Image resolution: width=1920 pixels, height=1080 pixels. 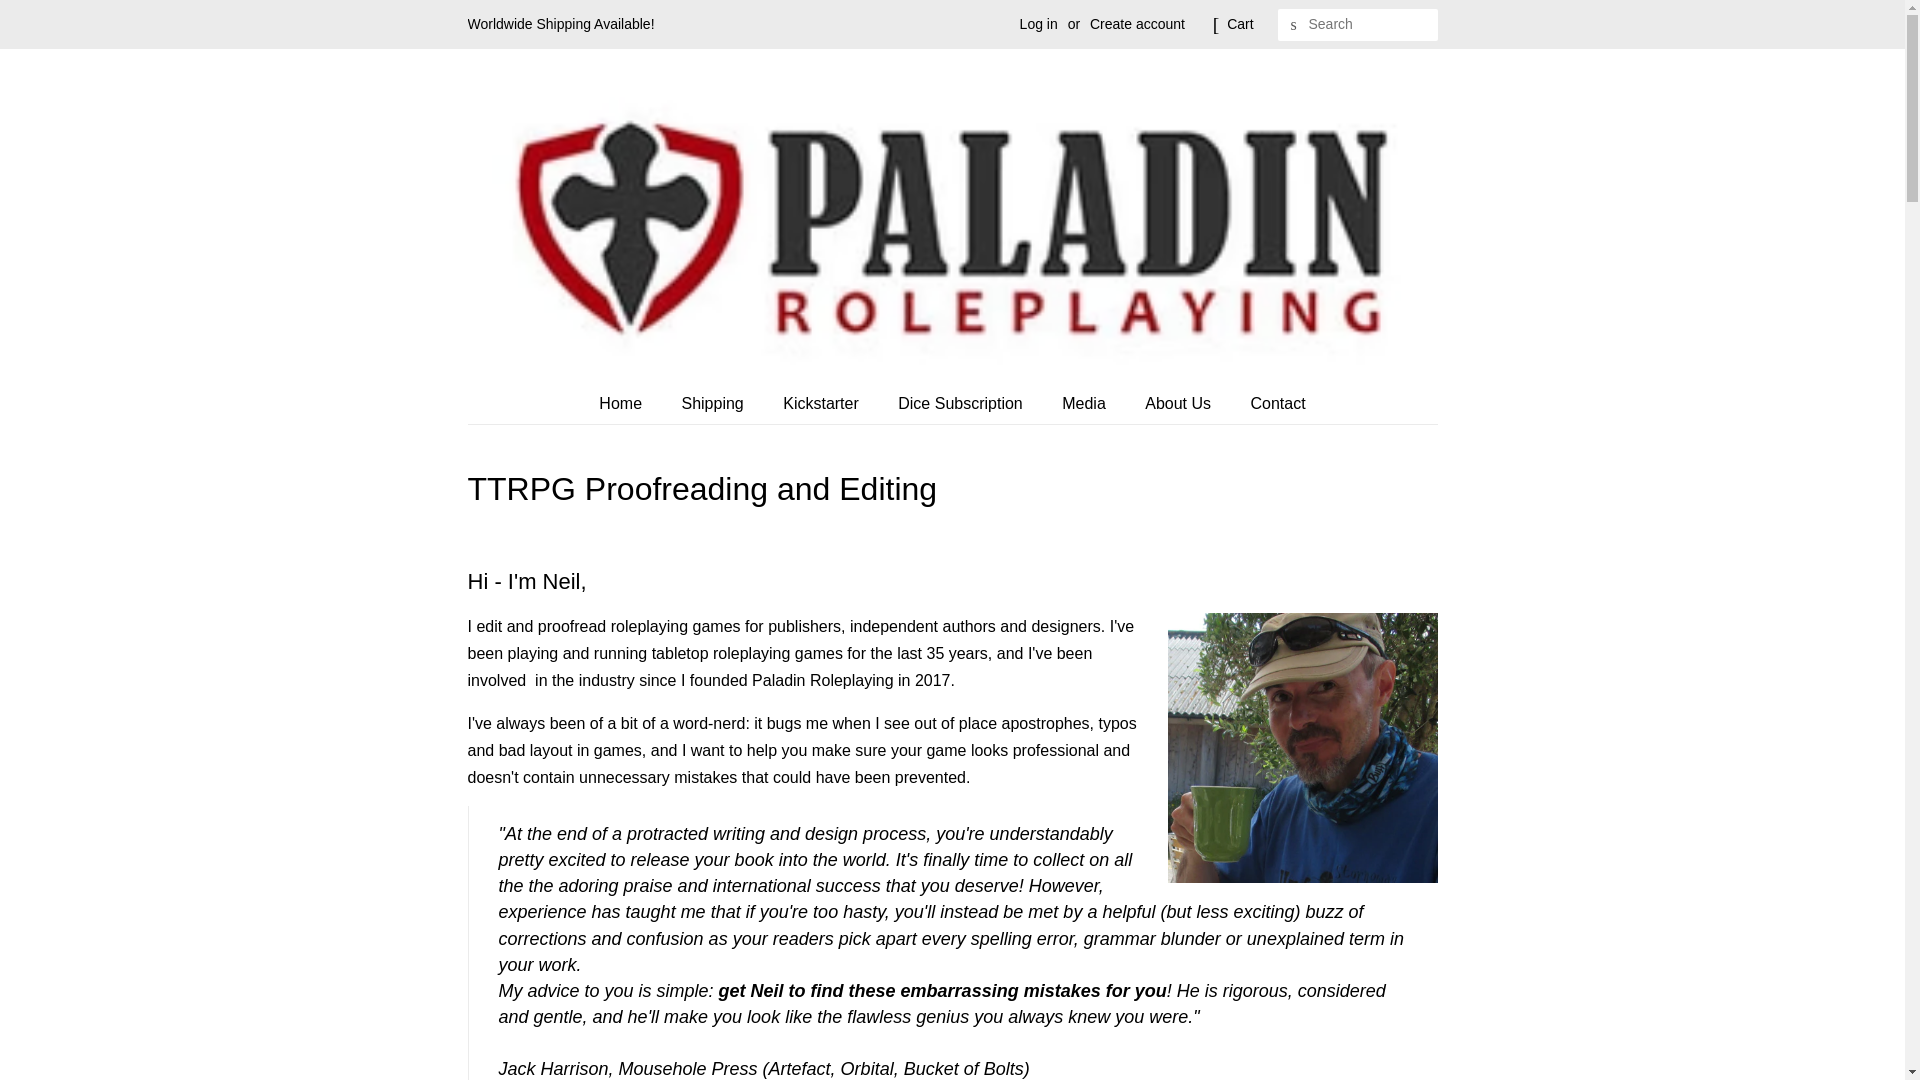 I want to click on Contact, so click(x=1270, y=404).